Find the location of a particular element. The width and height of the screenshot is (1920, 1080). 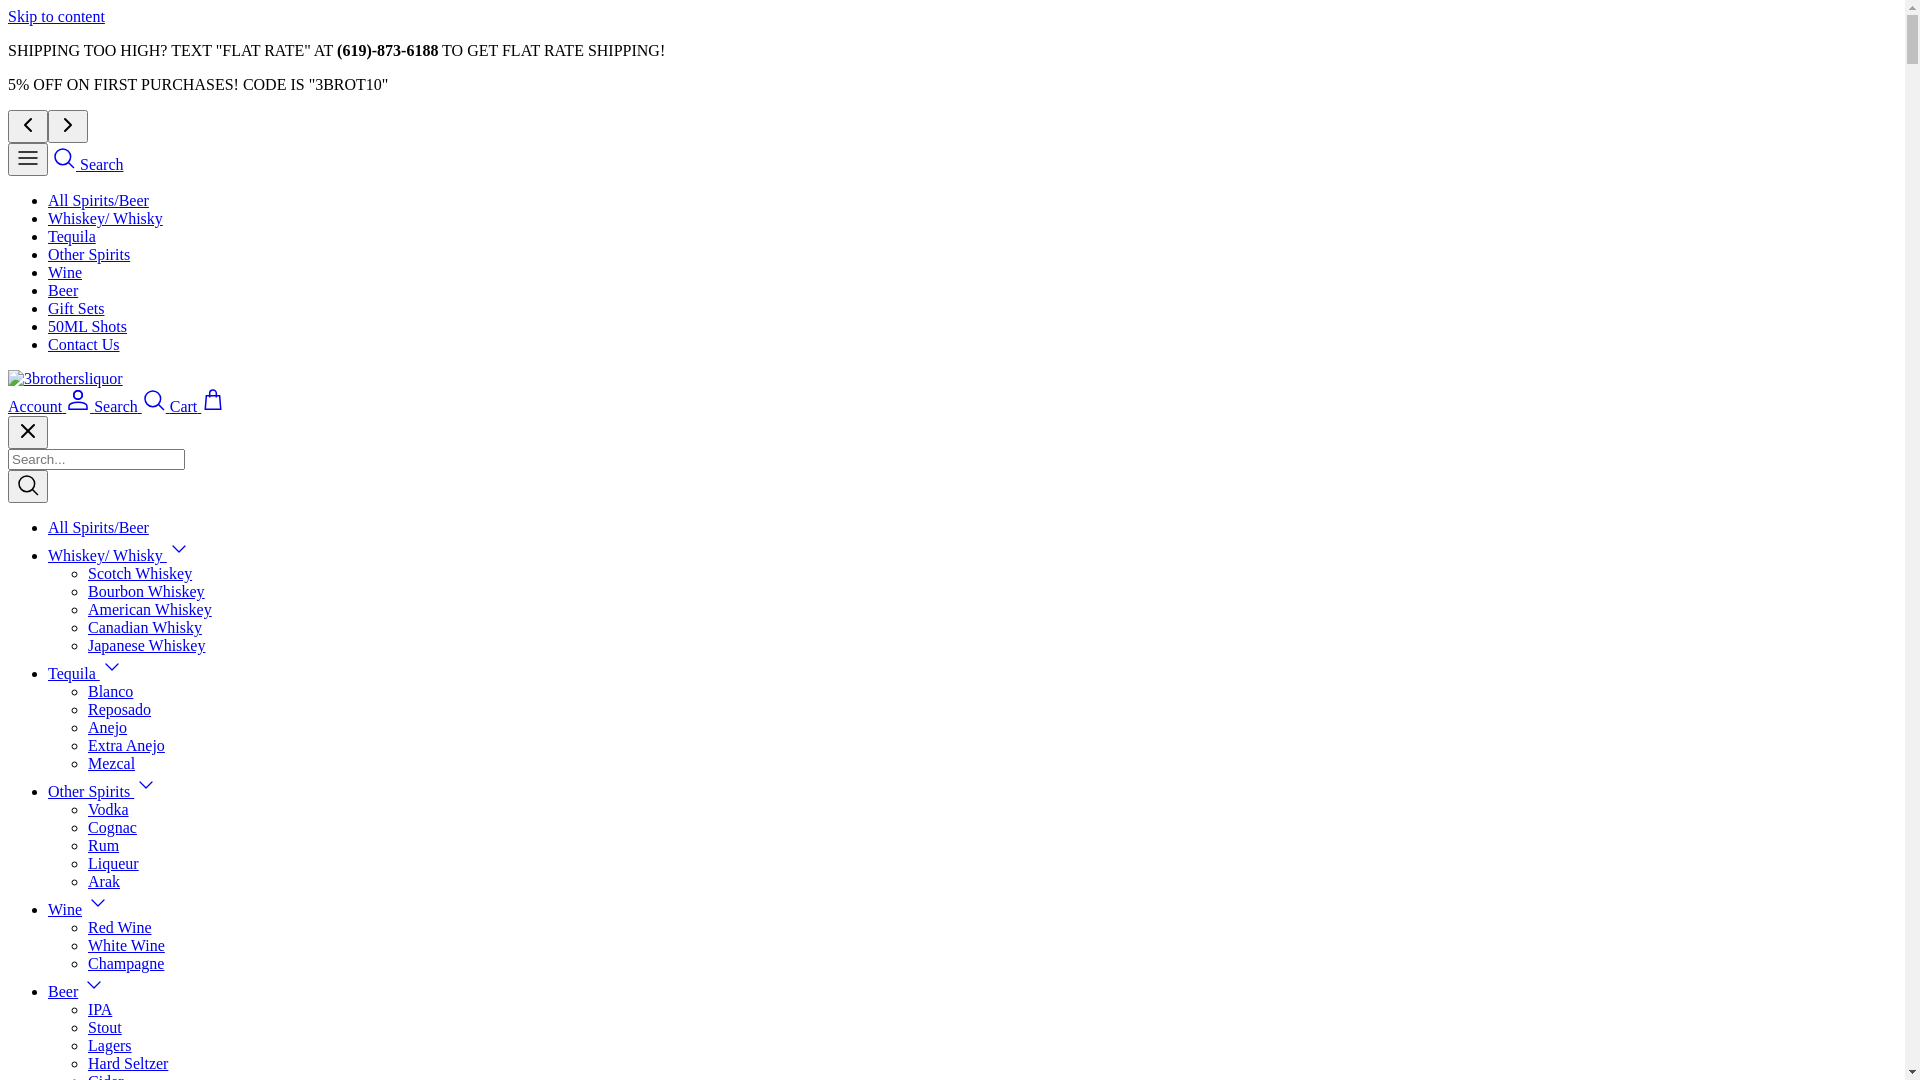

Skip to content is located at coordinates (56, 16).